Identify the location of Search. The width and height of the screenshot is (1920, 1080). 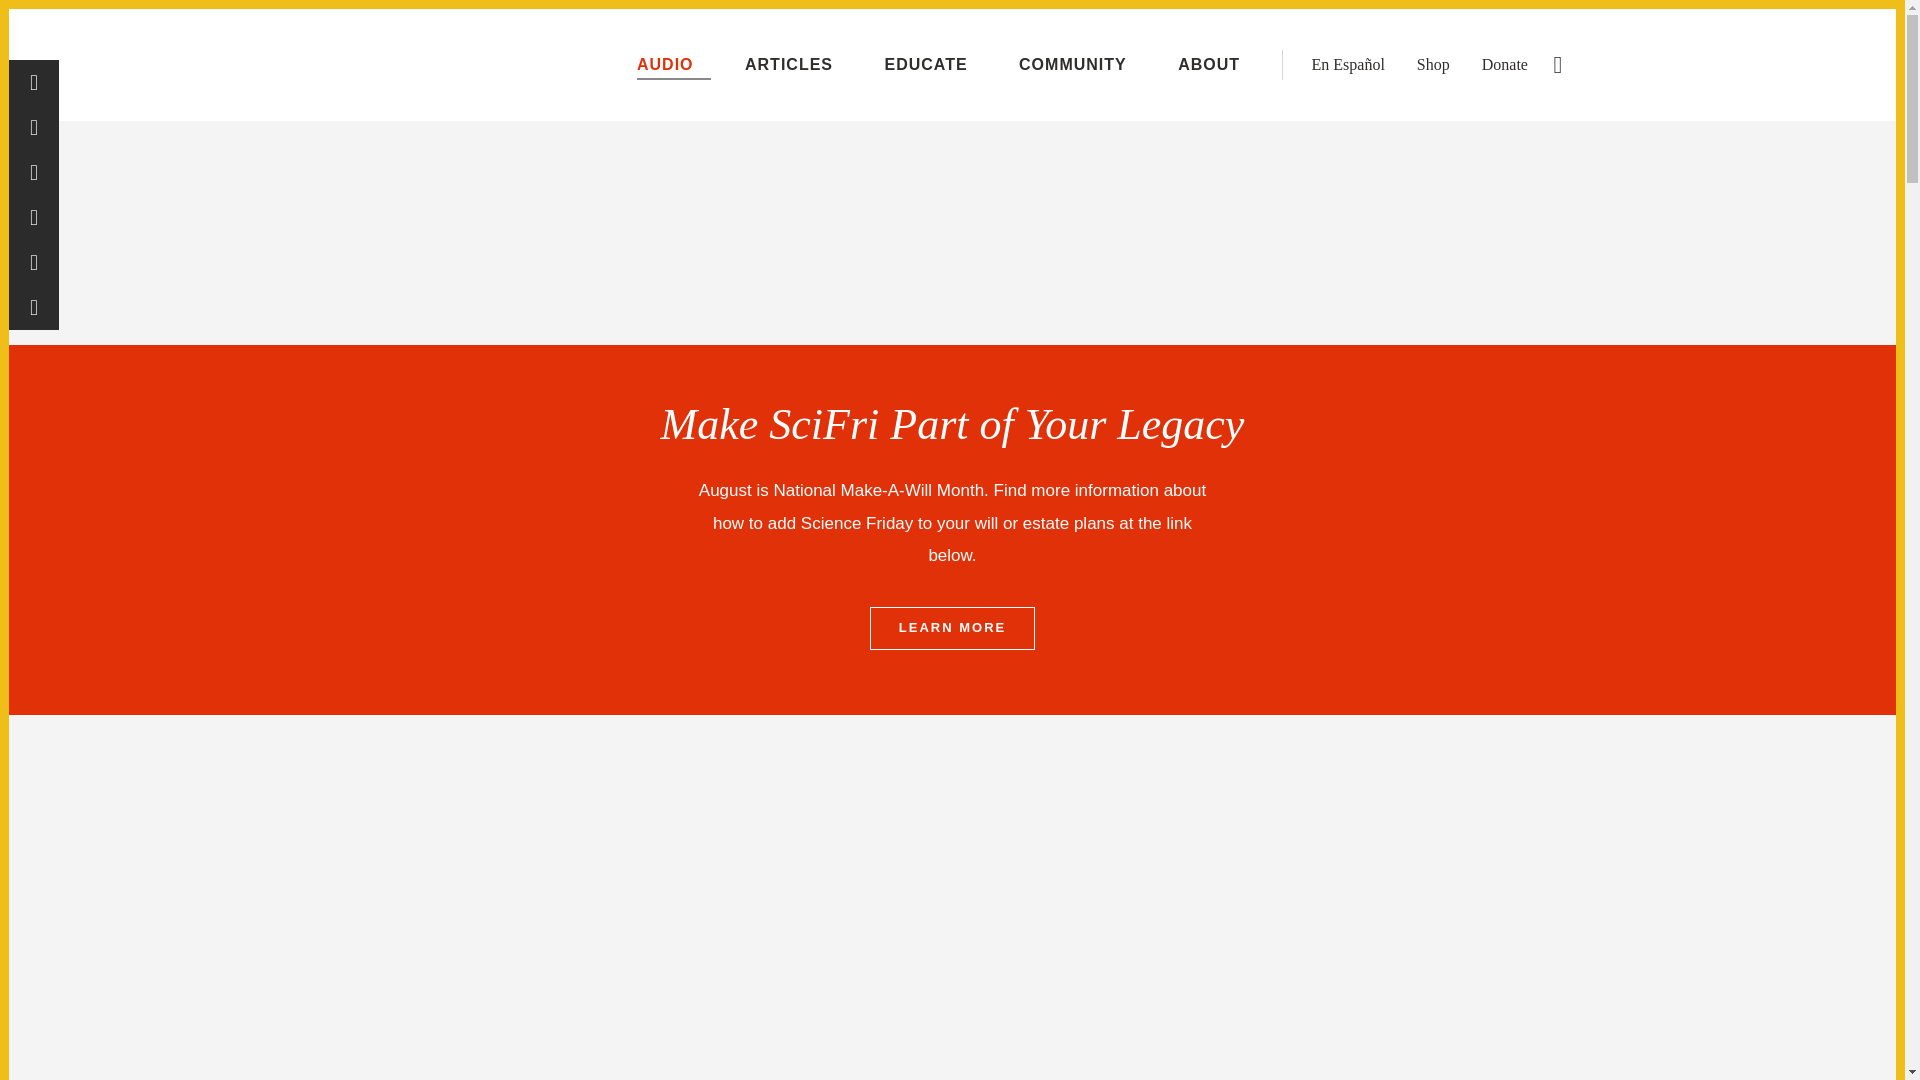
(1558, 64).